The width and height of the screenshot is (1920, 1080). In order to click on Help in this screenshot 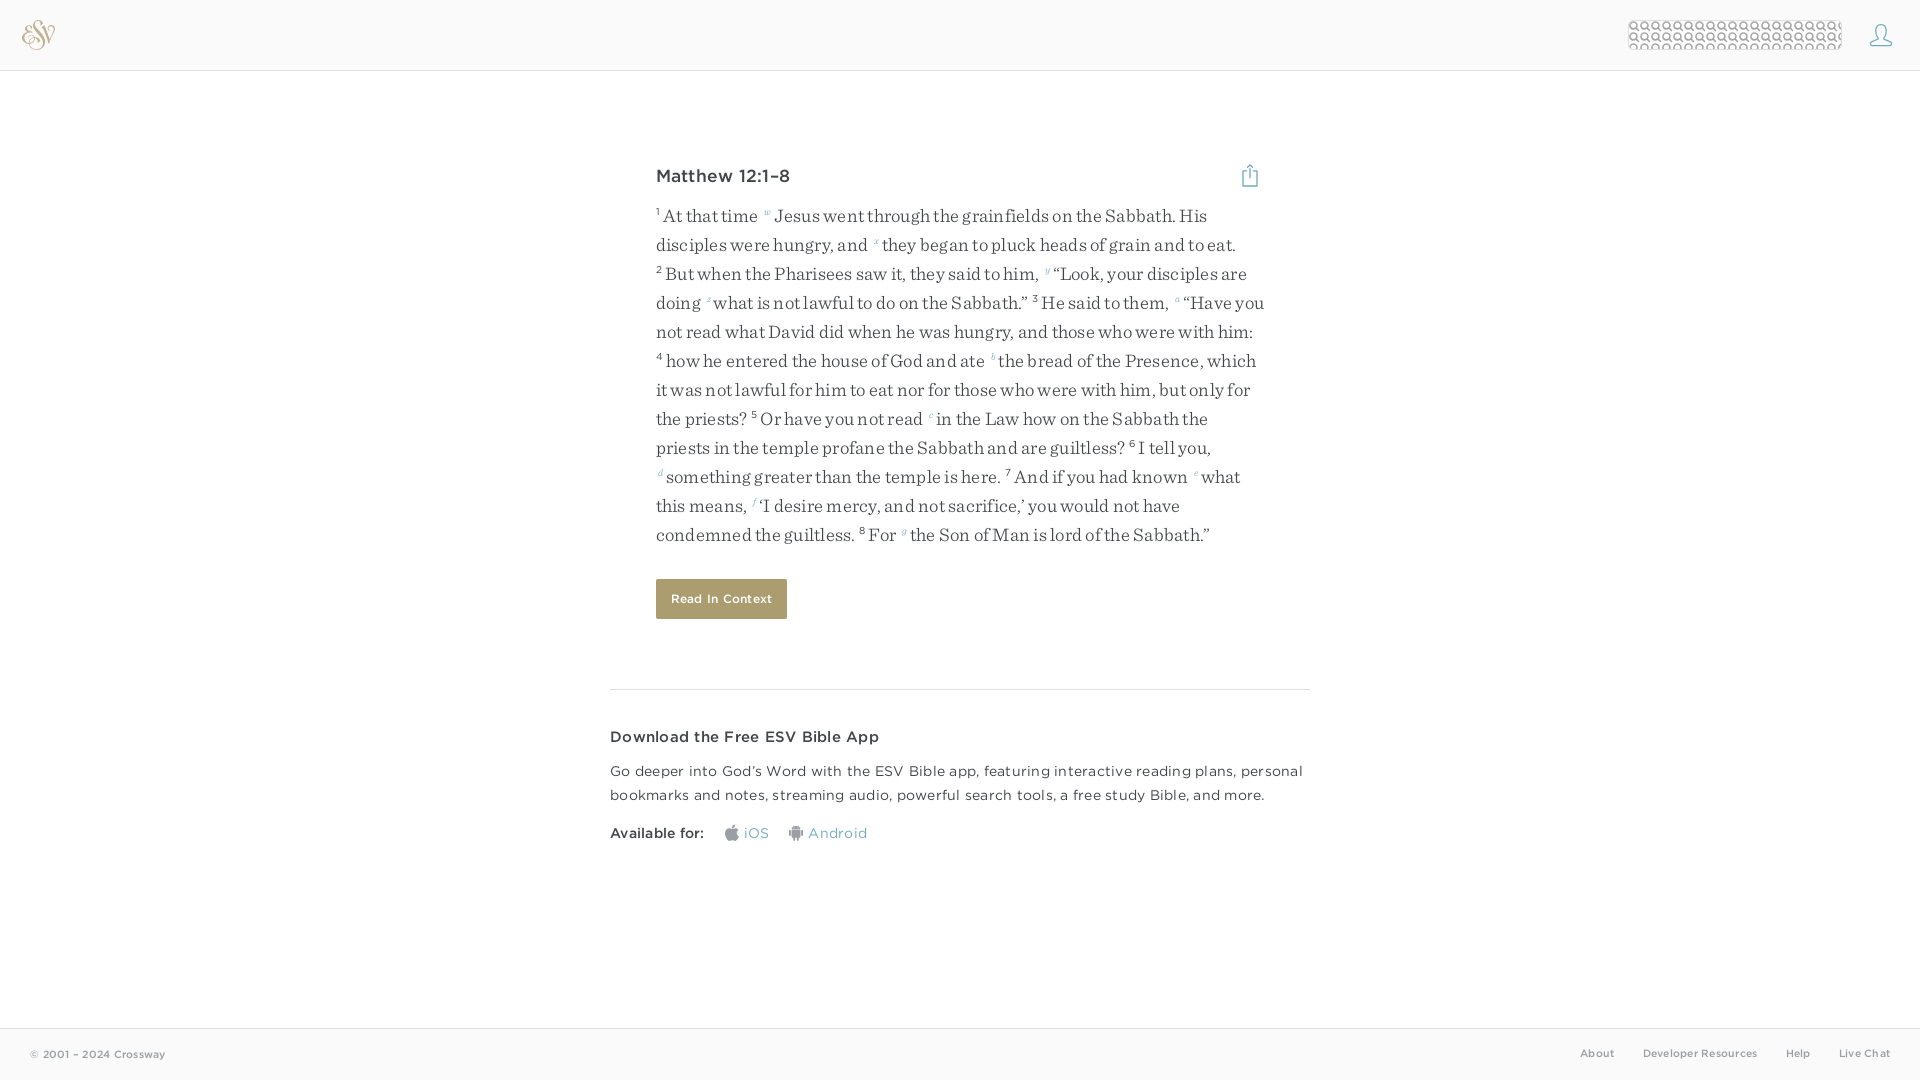, I will do `click(1798, 1052)`.